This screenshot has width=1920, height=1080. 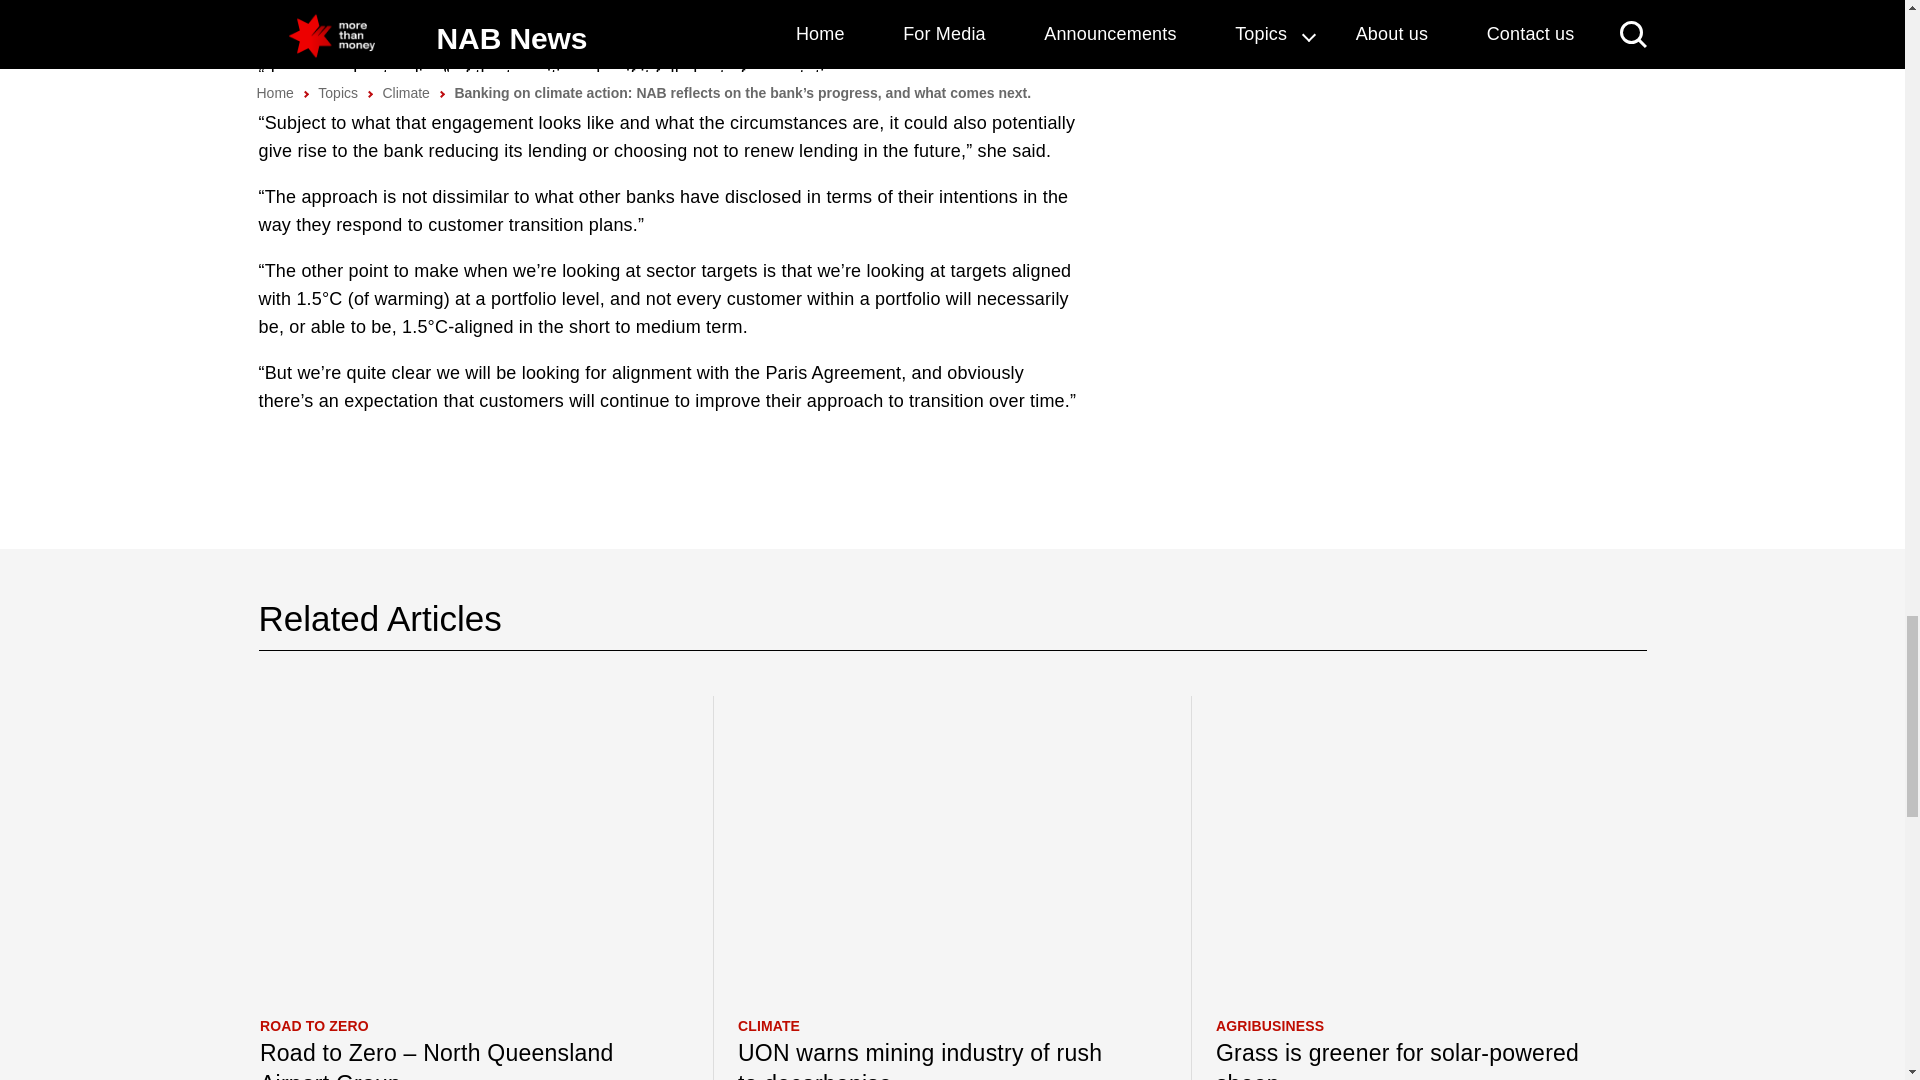 I want to click on Grass is greener for solar-powered sheep, so click(x=1409, y=1058).